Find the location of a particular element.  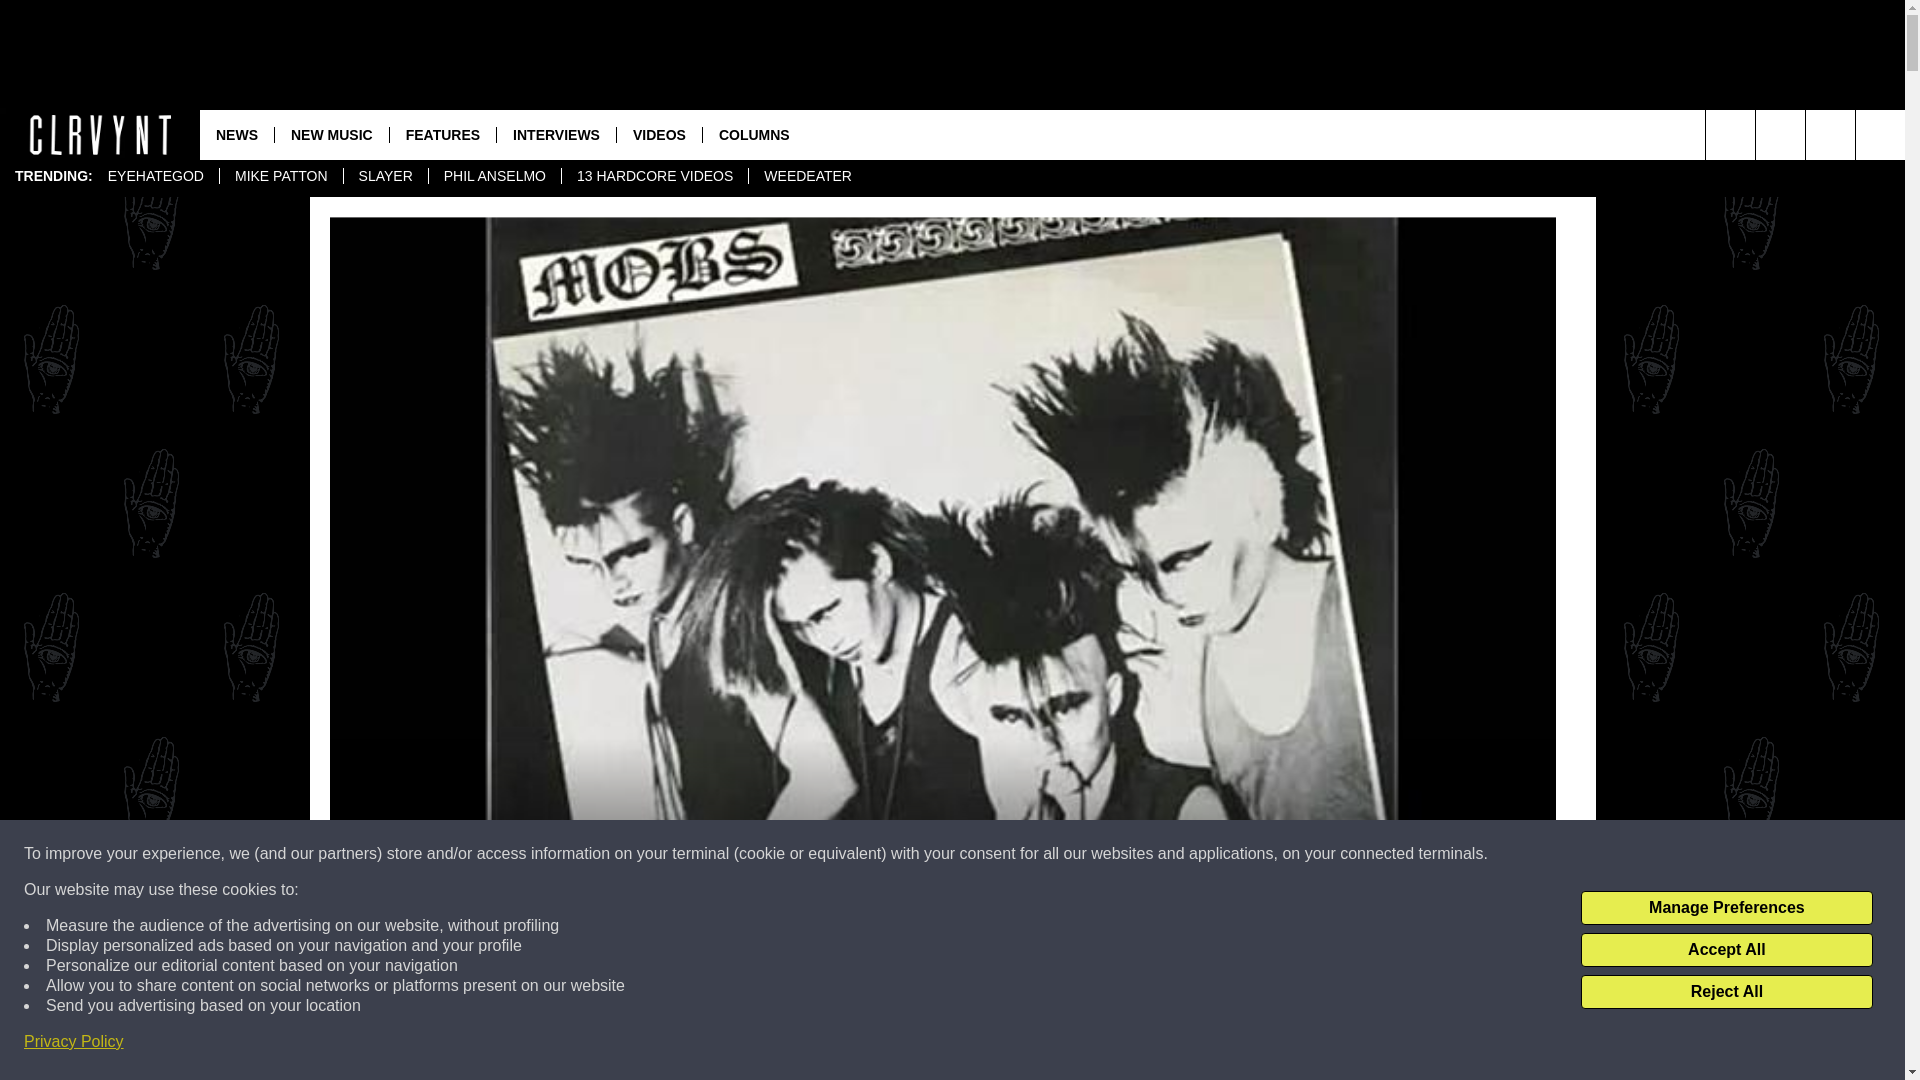

COLUMNS is located at coordinates (754, 134).